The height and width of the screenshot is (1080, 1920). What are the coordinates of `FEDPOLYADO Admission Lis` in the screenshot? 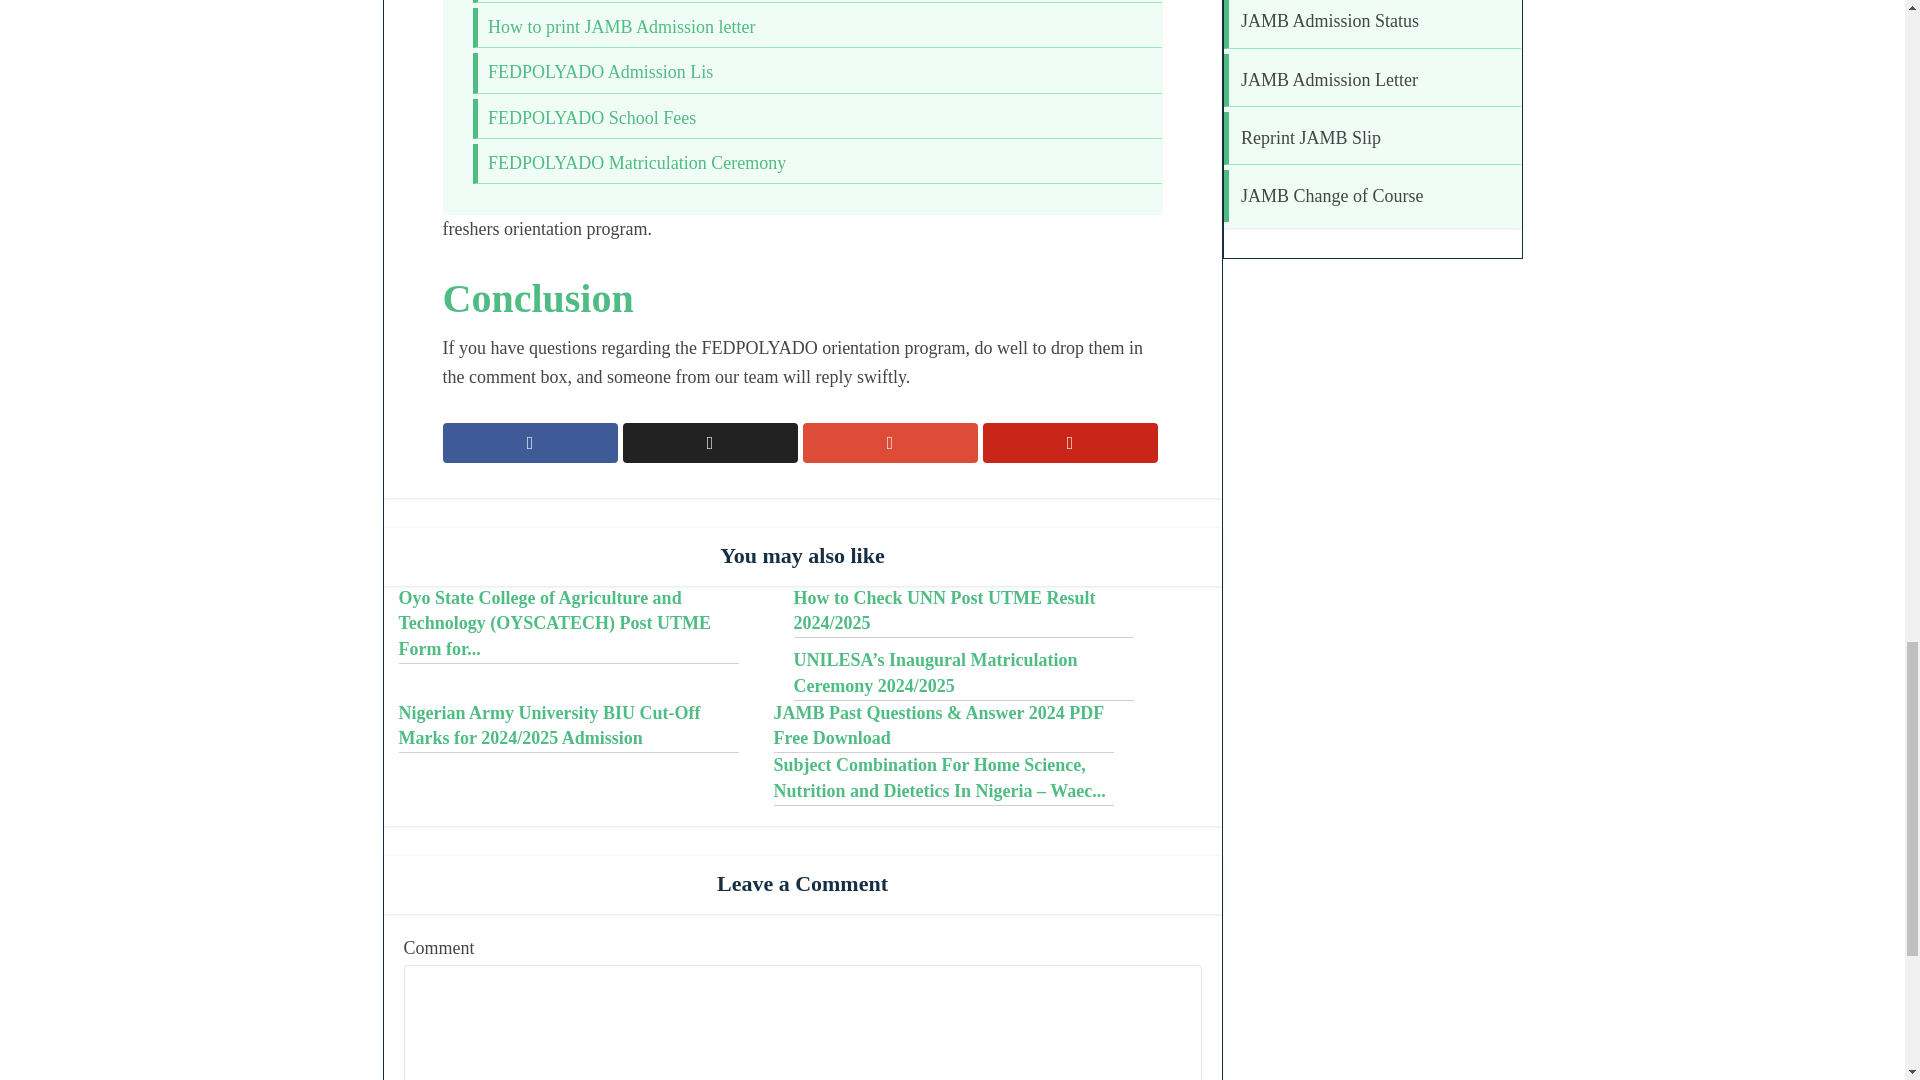 It's located at (600, 72).